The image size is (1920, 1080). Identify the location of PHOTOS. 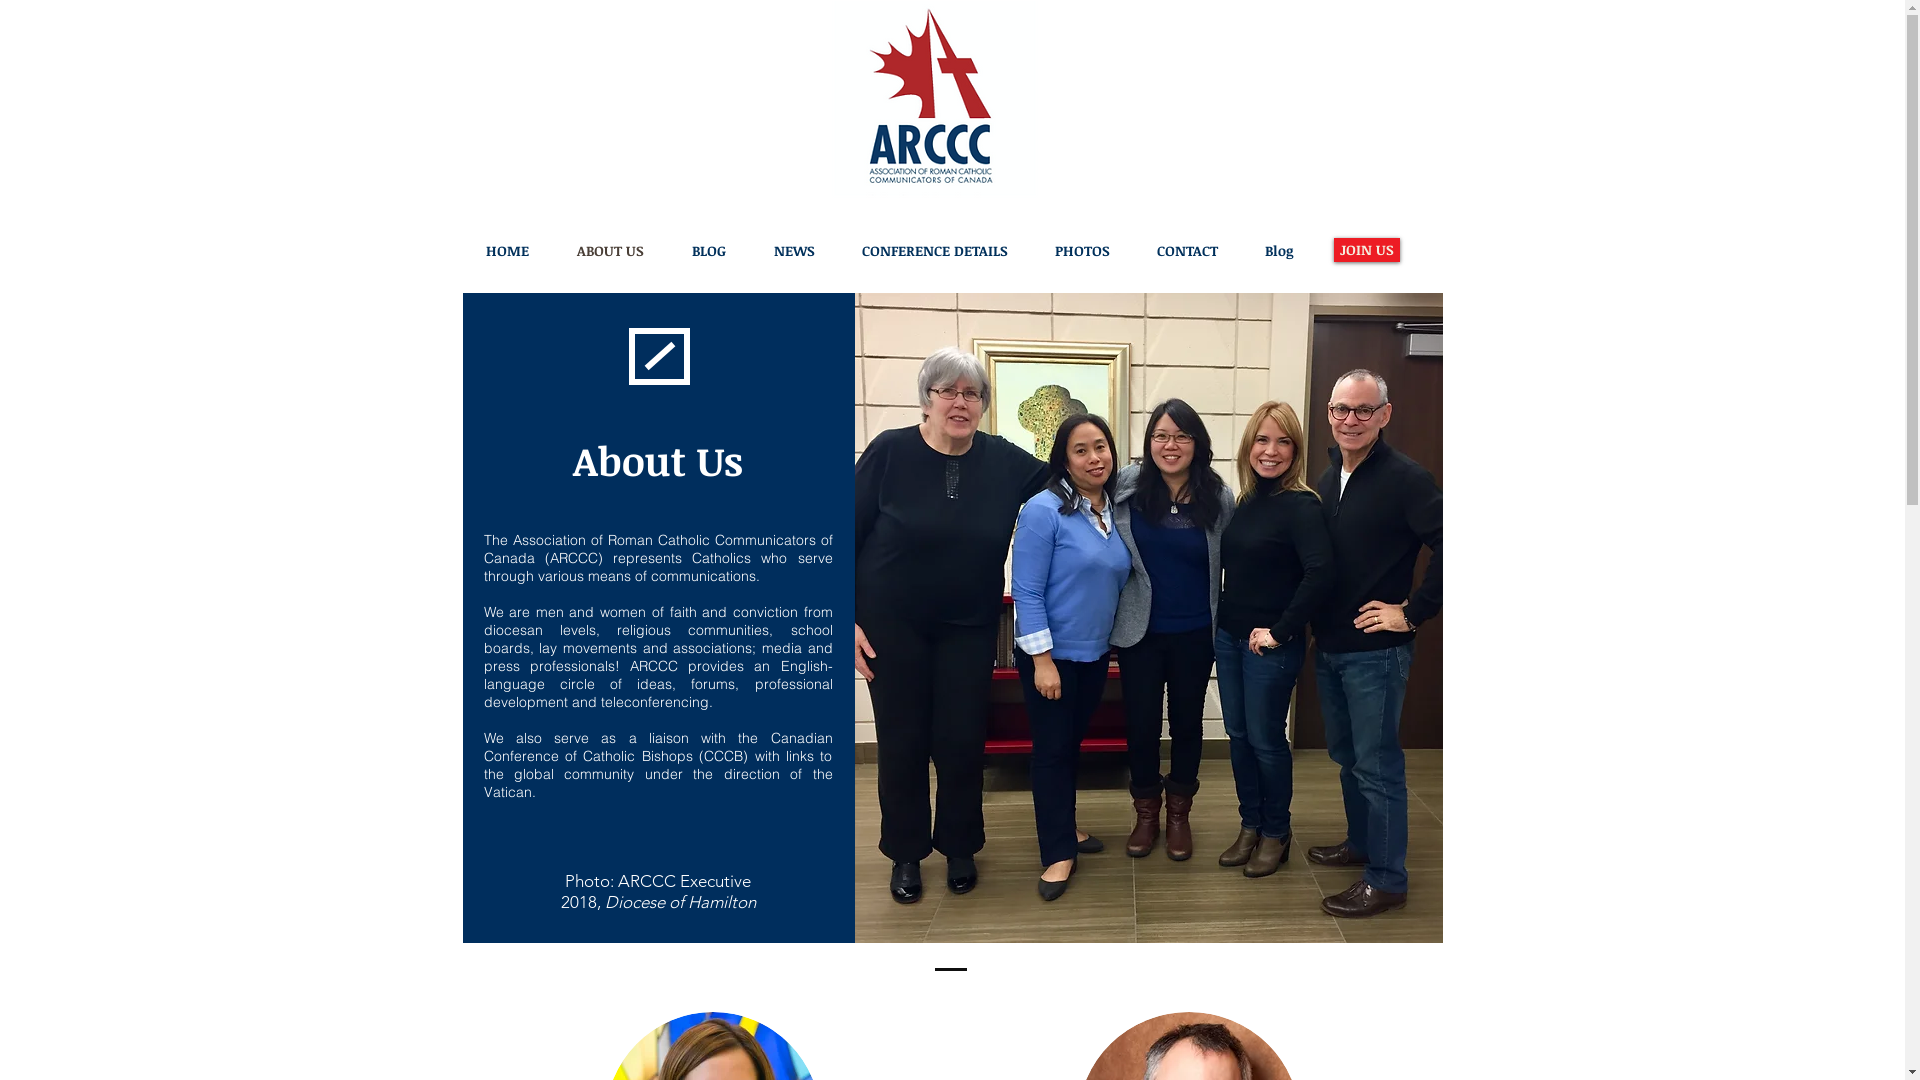
(1082, 250).